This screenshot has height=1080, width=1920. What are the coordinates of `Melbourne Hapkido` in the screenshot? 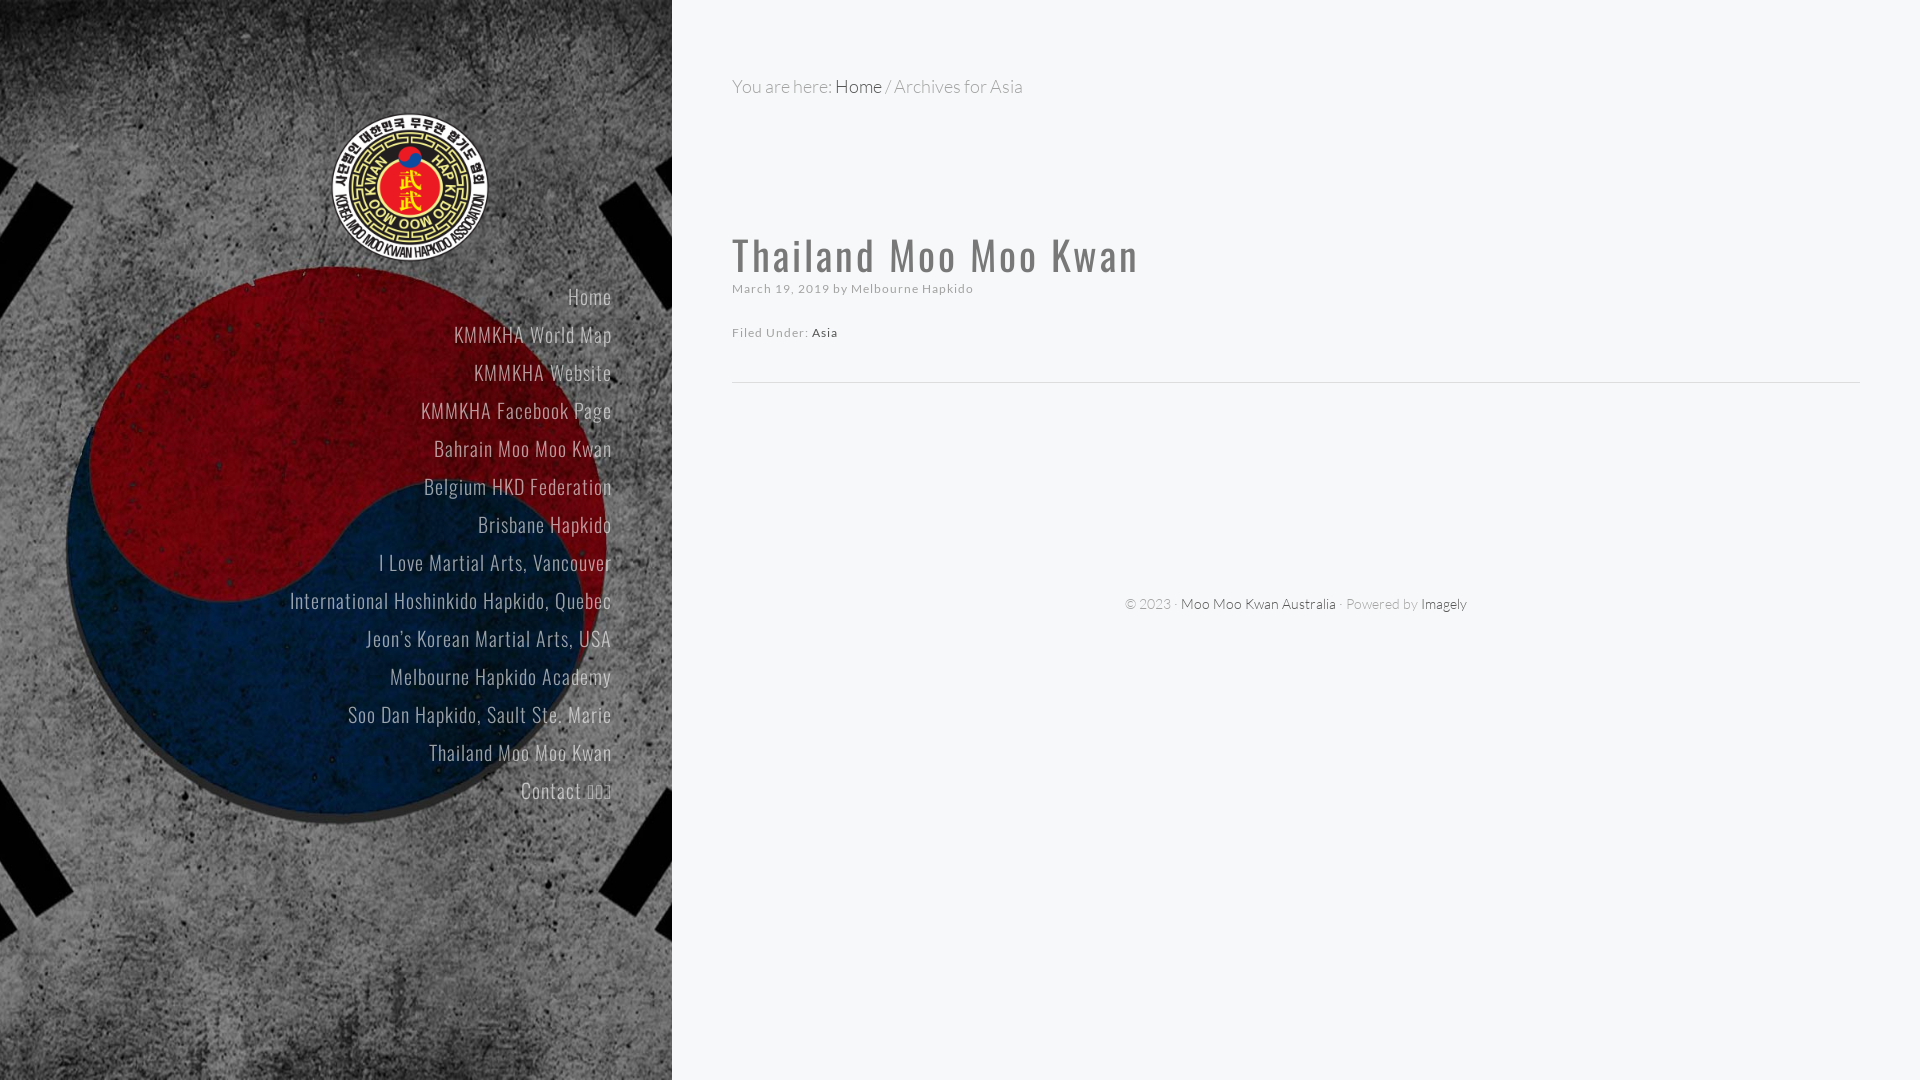 It's located at (912, 288).